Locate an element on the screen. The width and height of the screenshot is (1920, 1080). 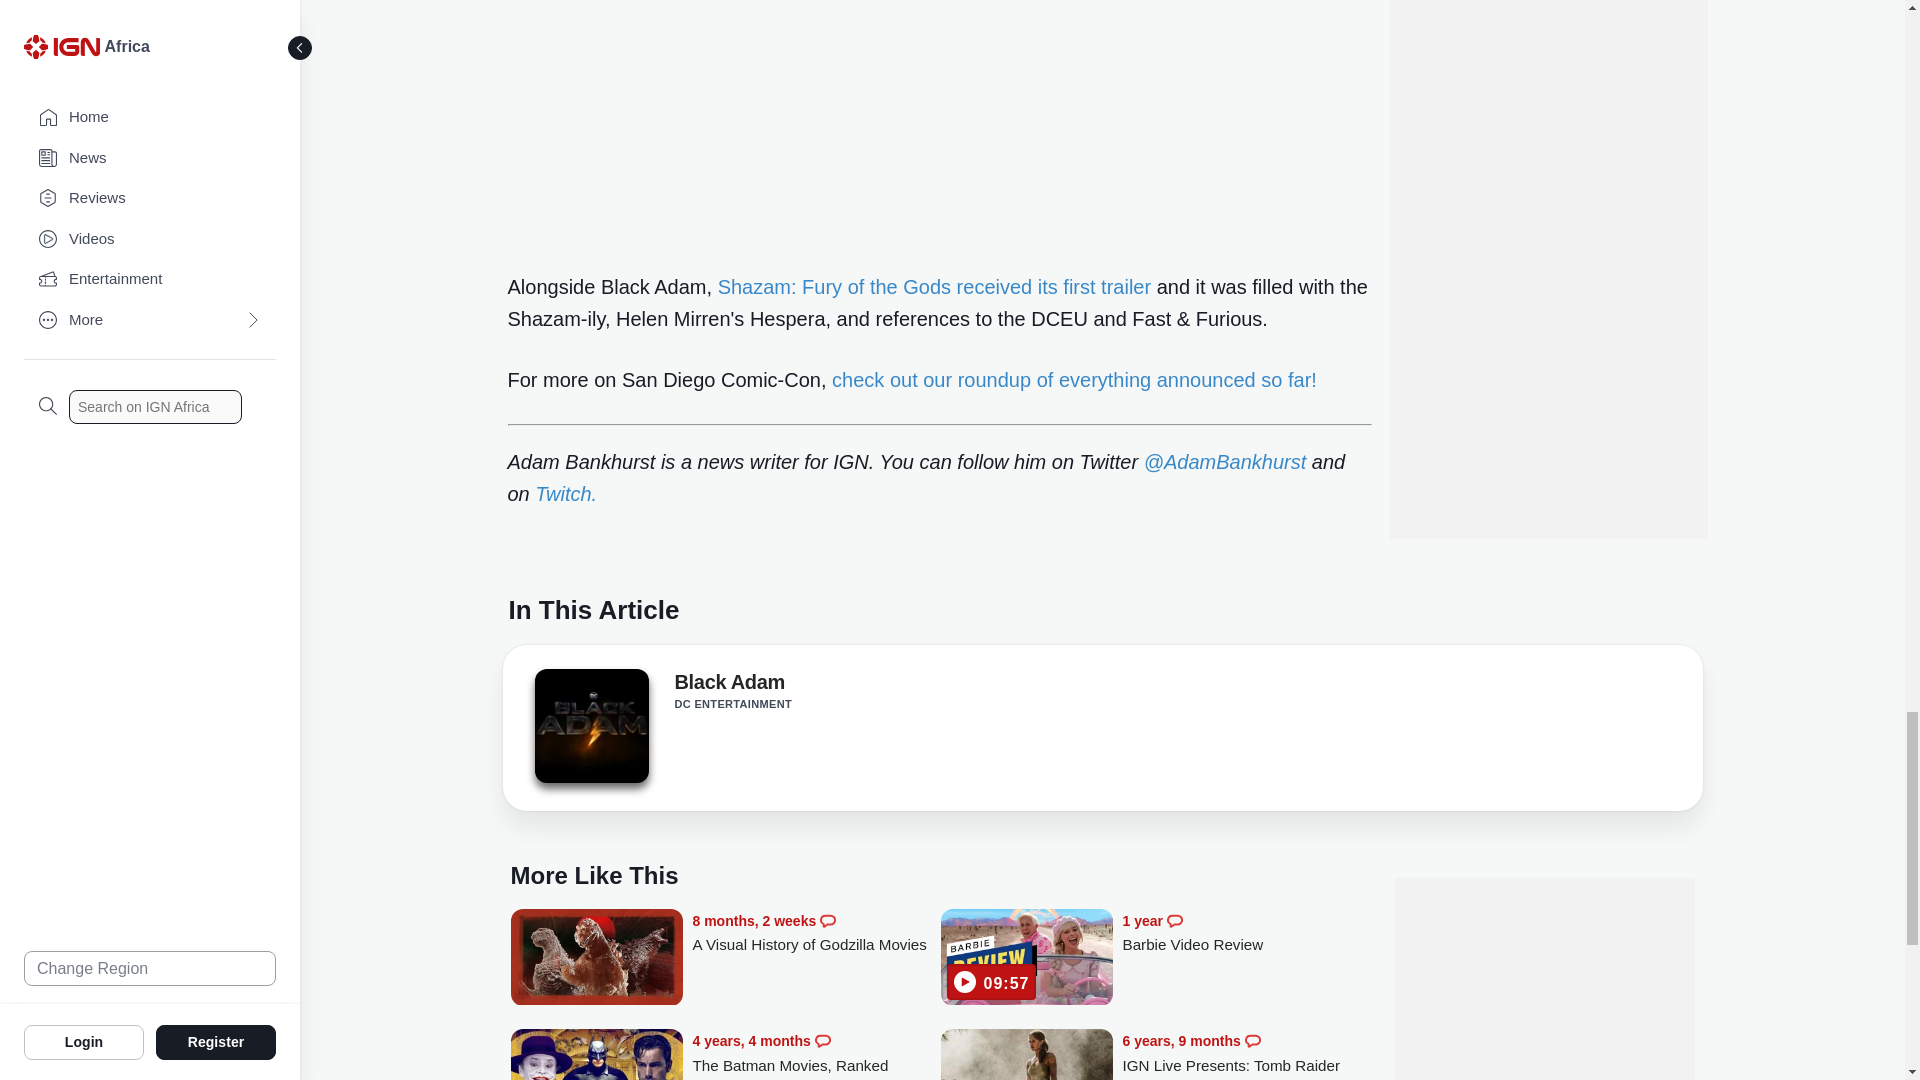
Comments is located at coordinates (822, 1040).